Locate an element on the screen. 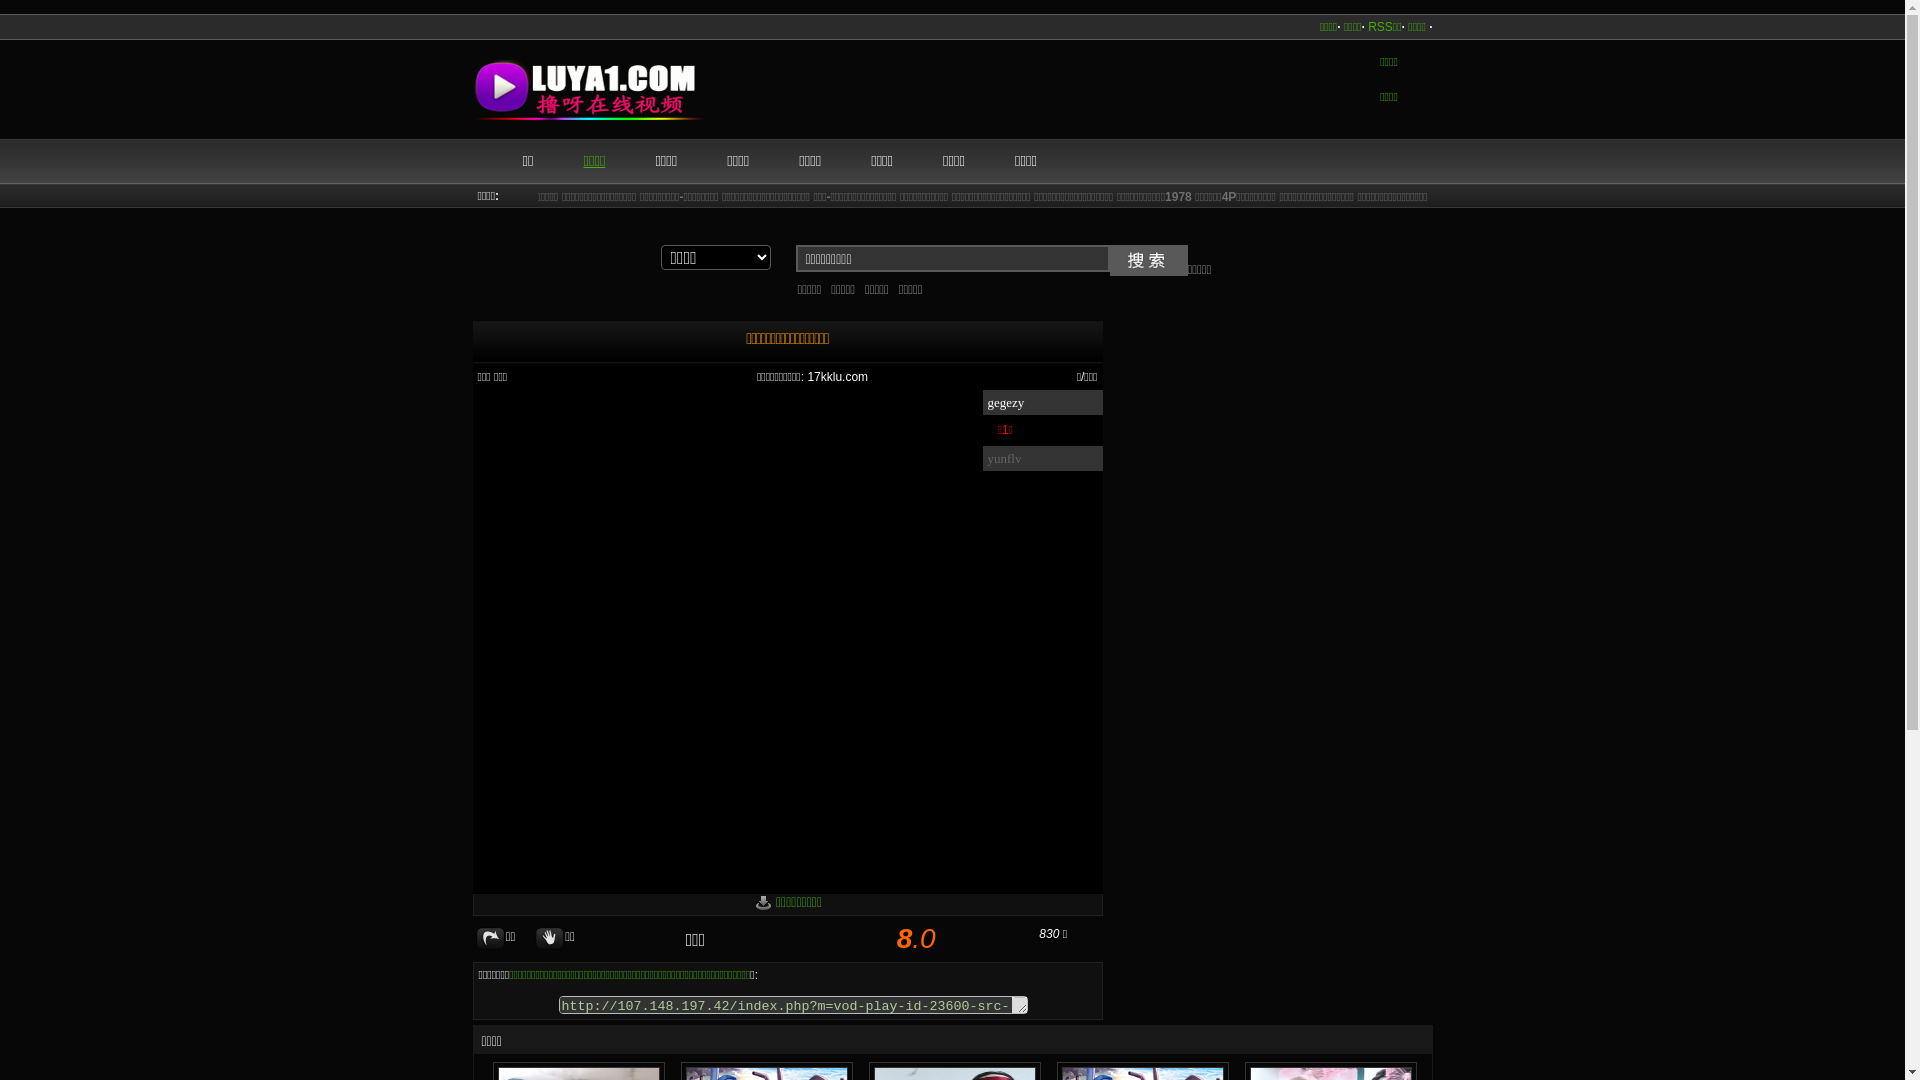 This screenshot has height=1080, width=1920. 6 is located at coordinates (801, 943).